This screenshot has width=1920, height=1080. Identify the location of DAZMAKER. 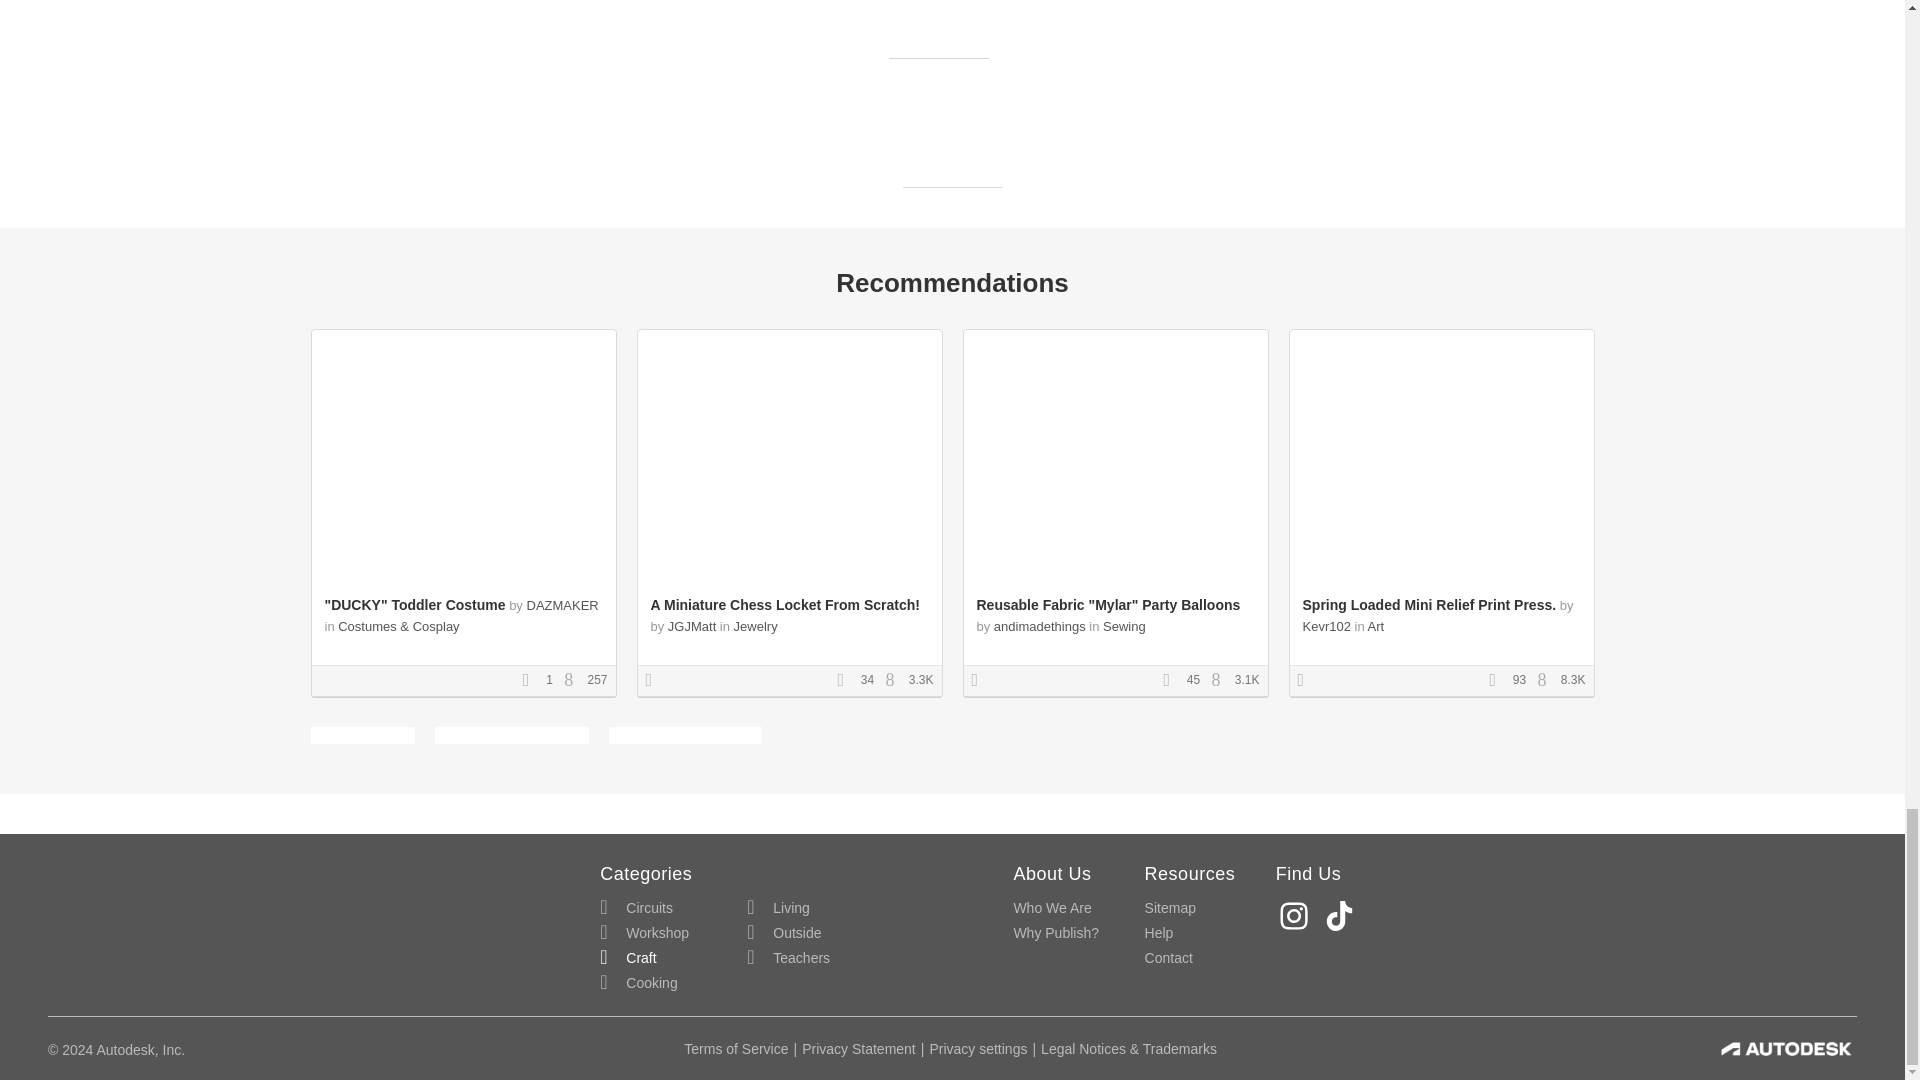
(562, 606).